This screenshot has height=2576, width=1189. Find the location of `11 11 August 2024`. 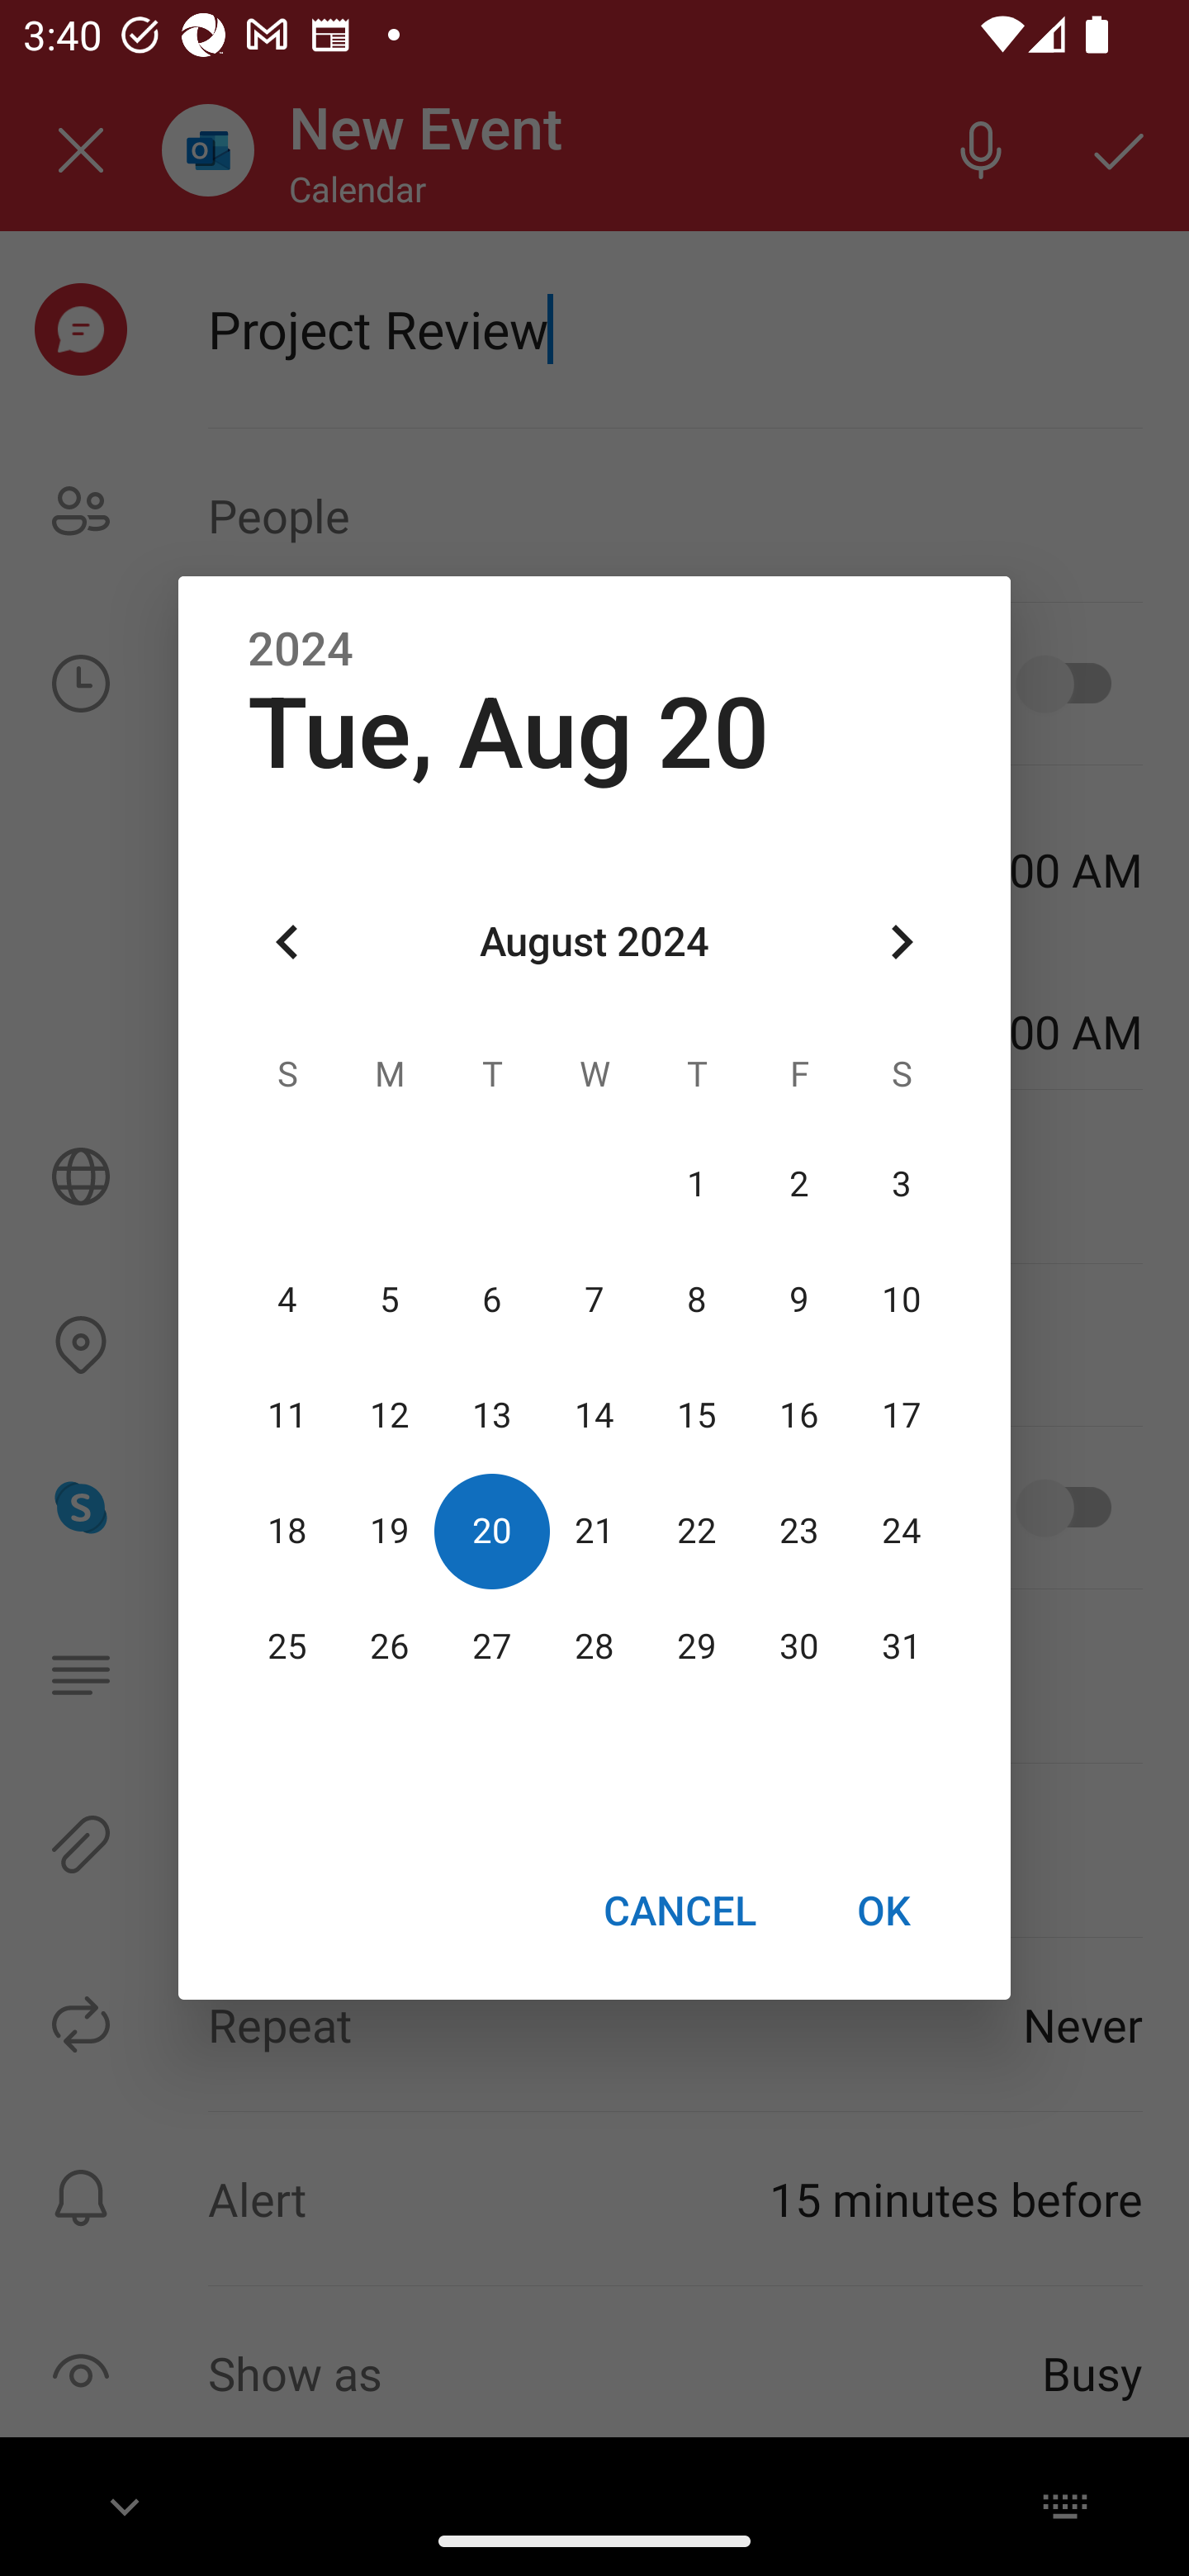

11 11 August 2024 is located at coordinates (287, 1415).